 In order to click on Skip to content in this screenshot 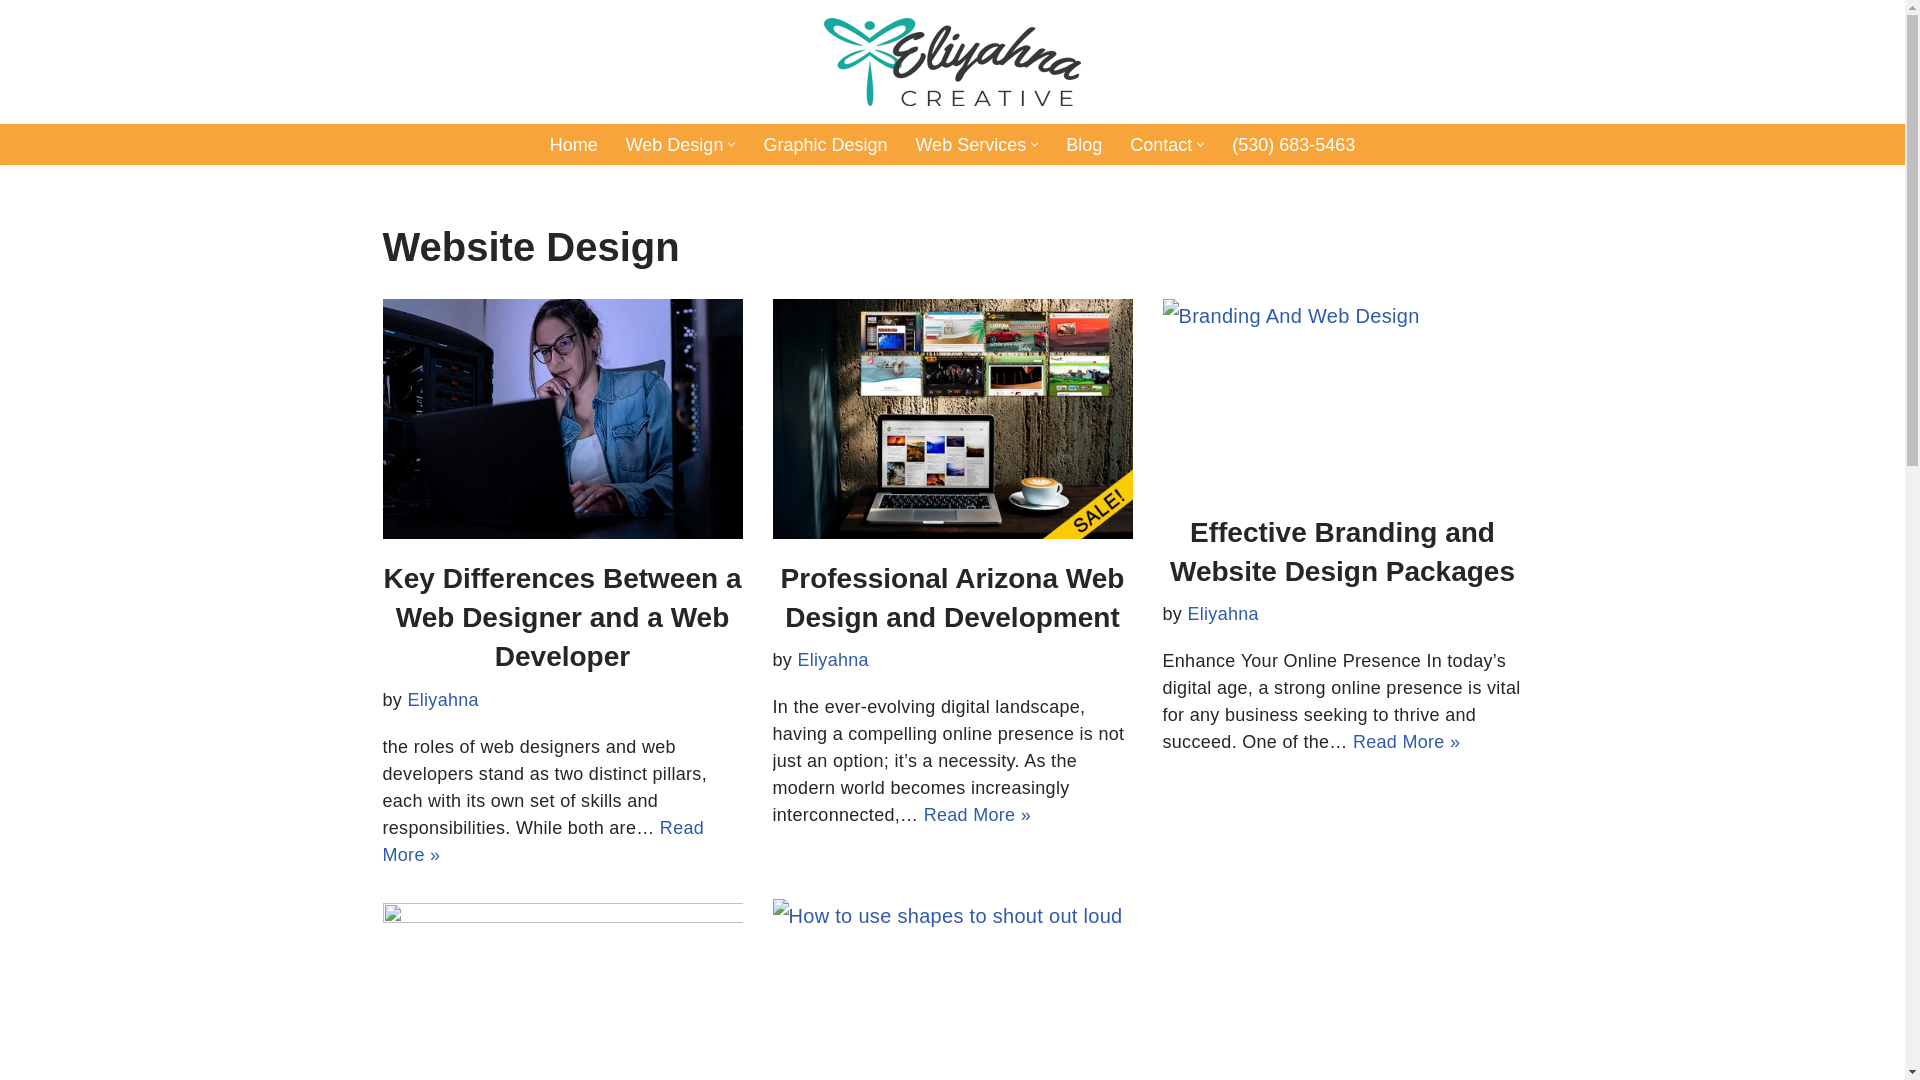, I will do `click(15, 42)`.